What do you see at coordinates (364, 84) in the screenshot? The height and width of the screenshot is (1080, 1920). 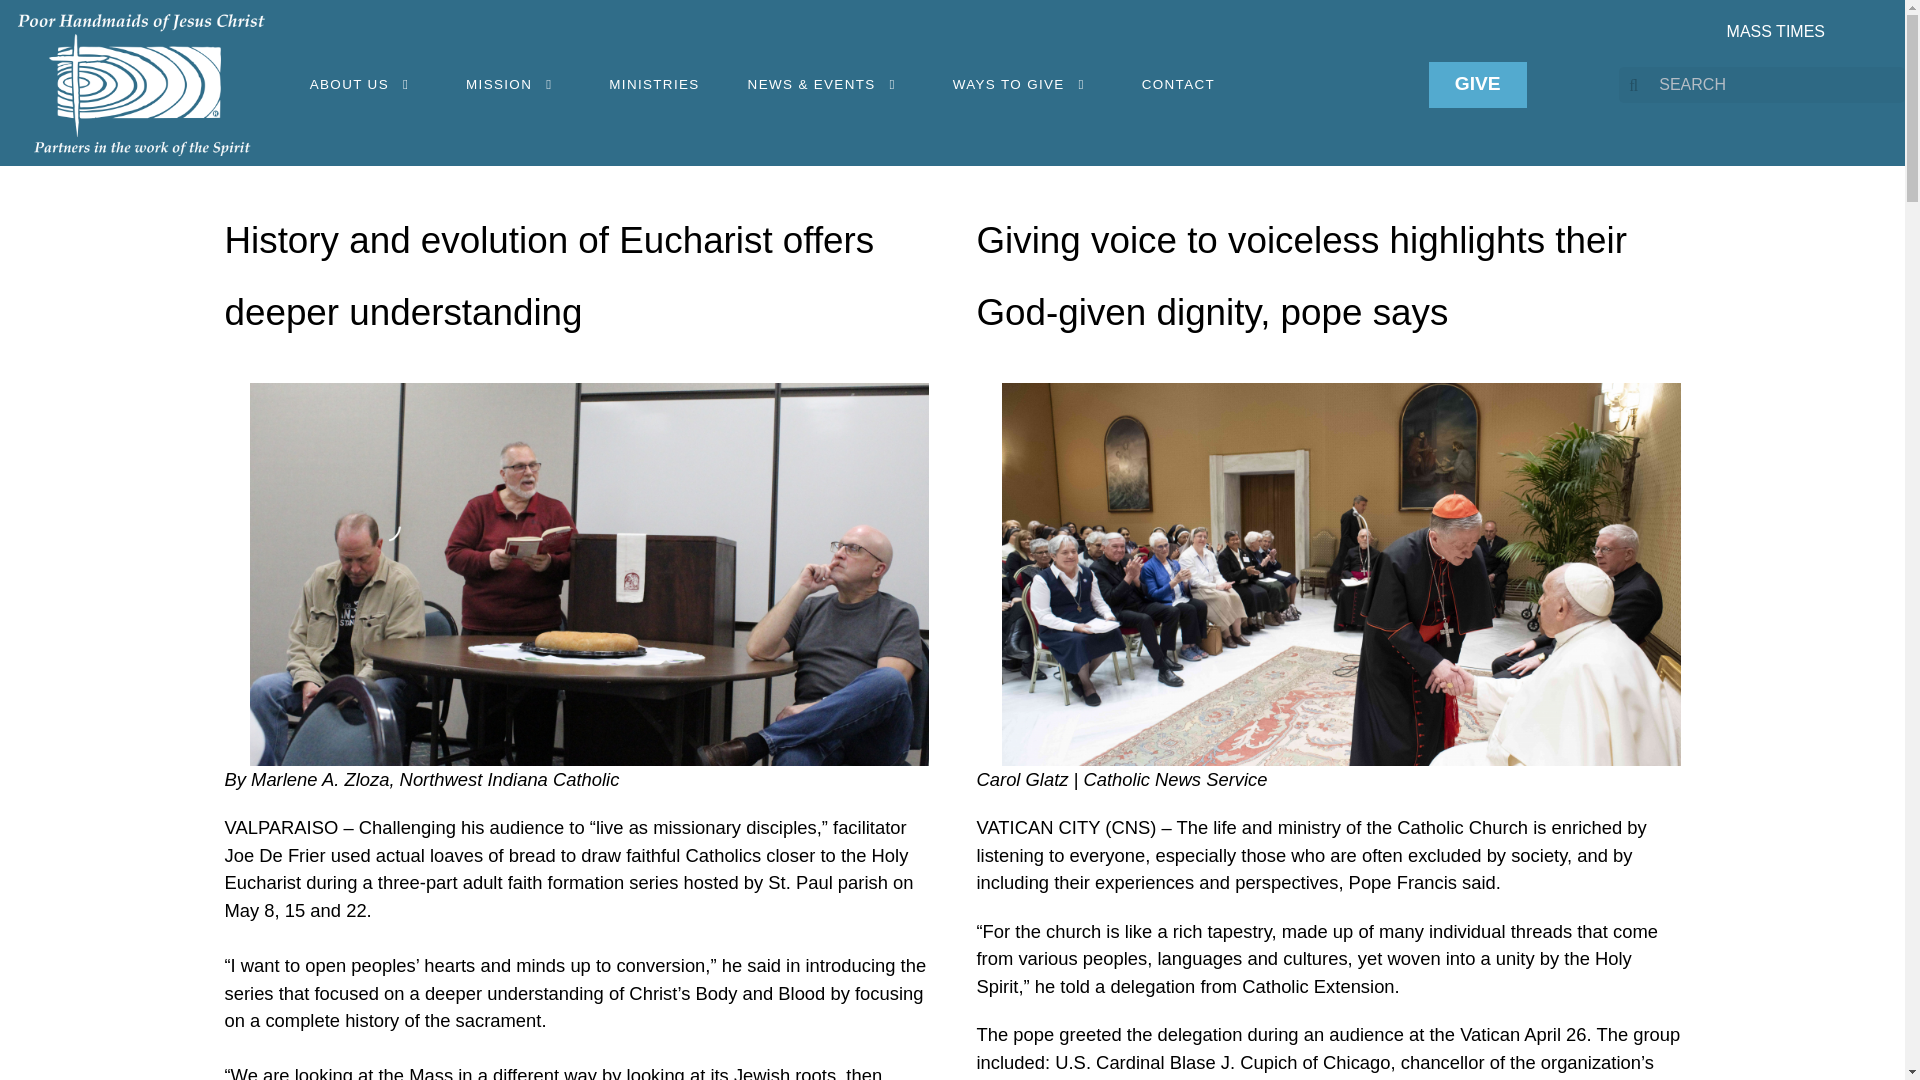 I see `ABOUT US` at bounding box center [364, 84].